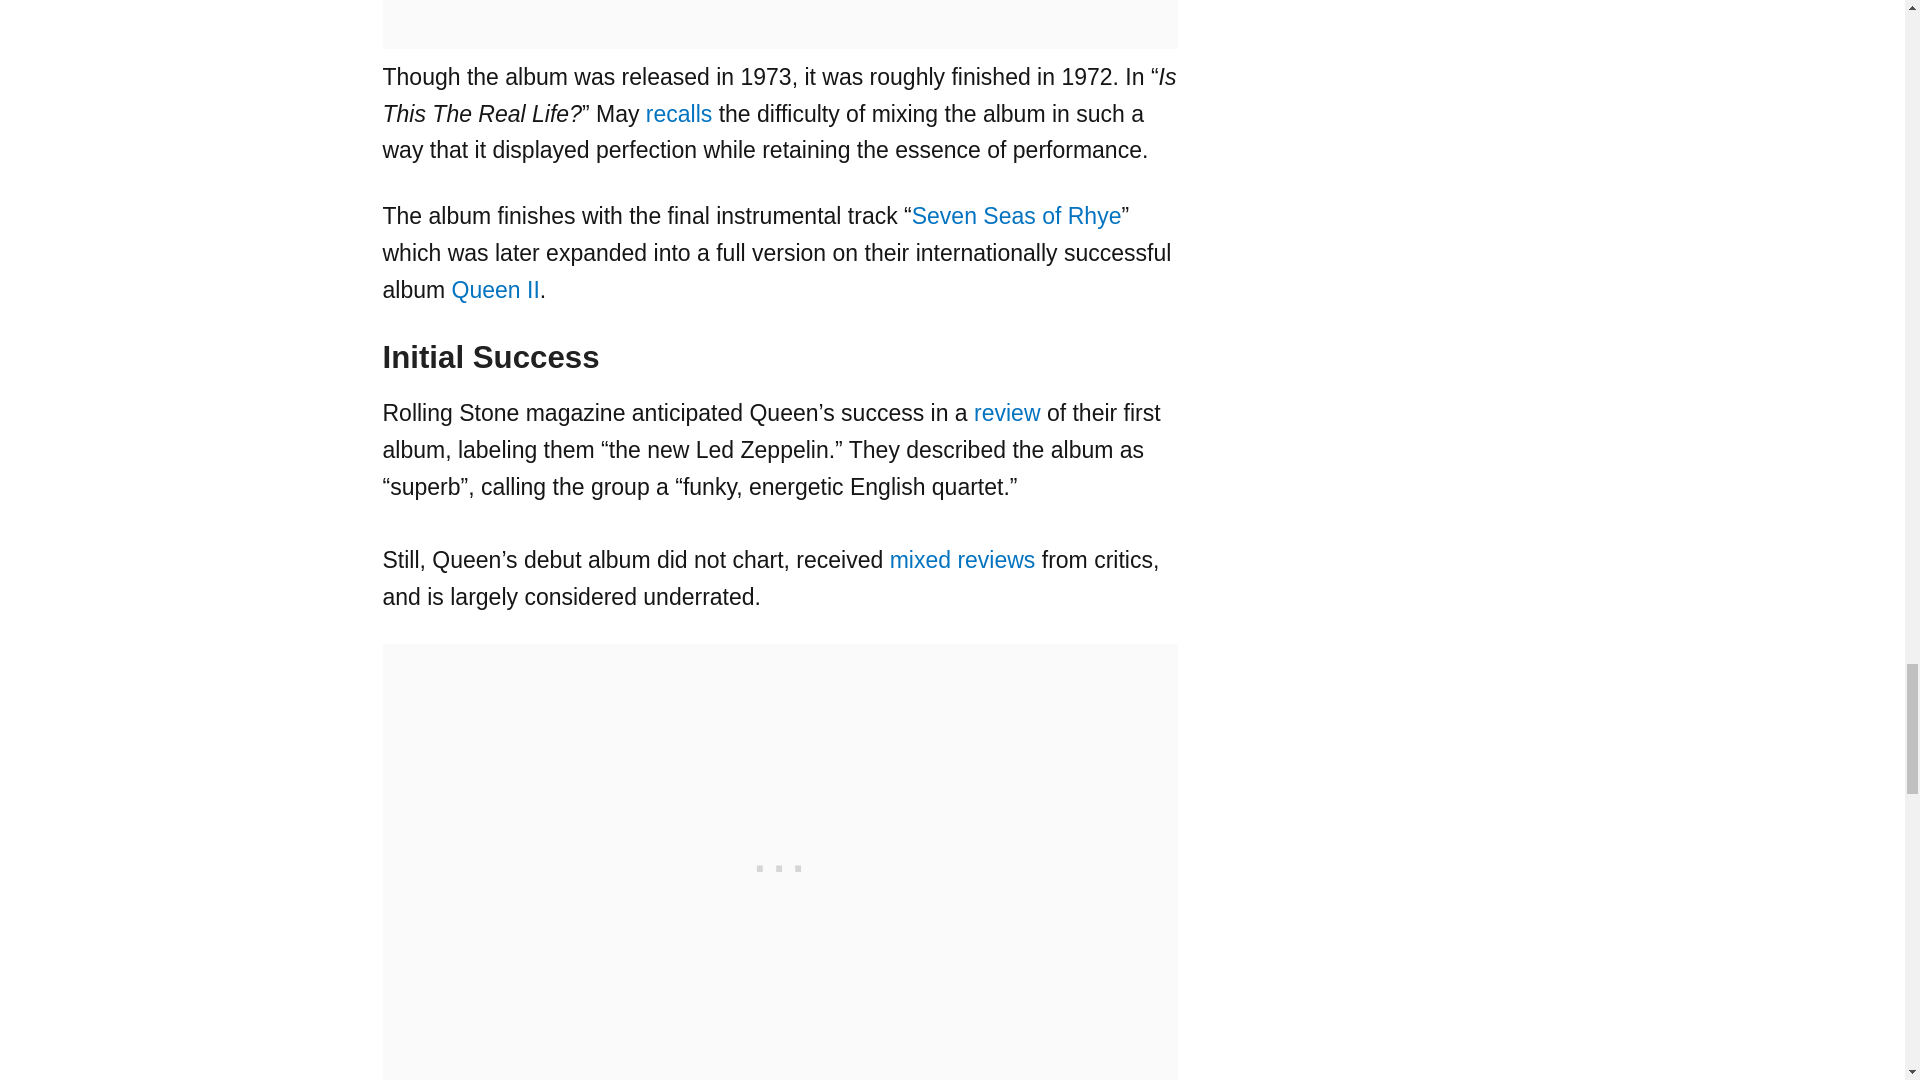  What do you see at coordinates (1016, 216) in the screenshot?
I see `Seven Seas of Rhye` at bounding box center [1016, 216].